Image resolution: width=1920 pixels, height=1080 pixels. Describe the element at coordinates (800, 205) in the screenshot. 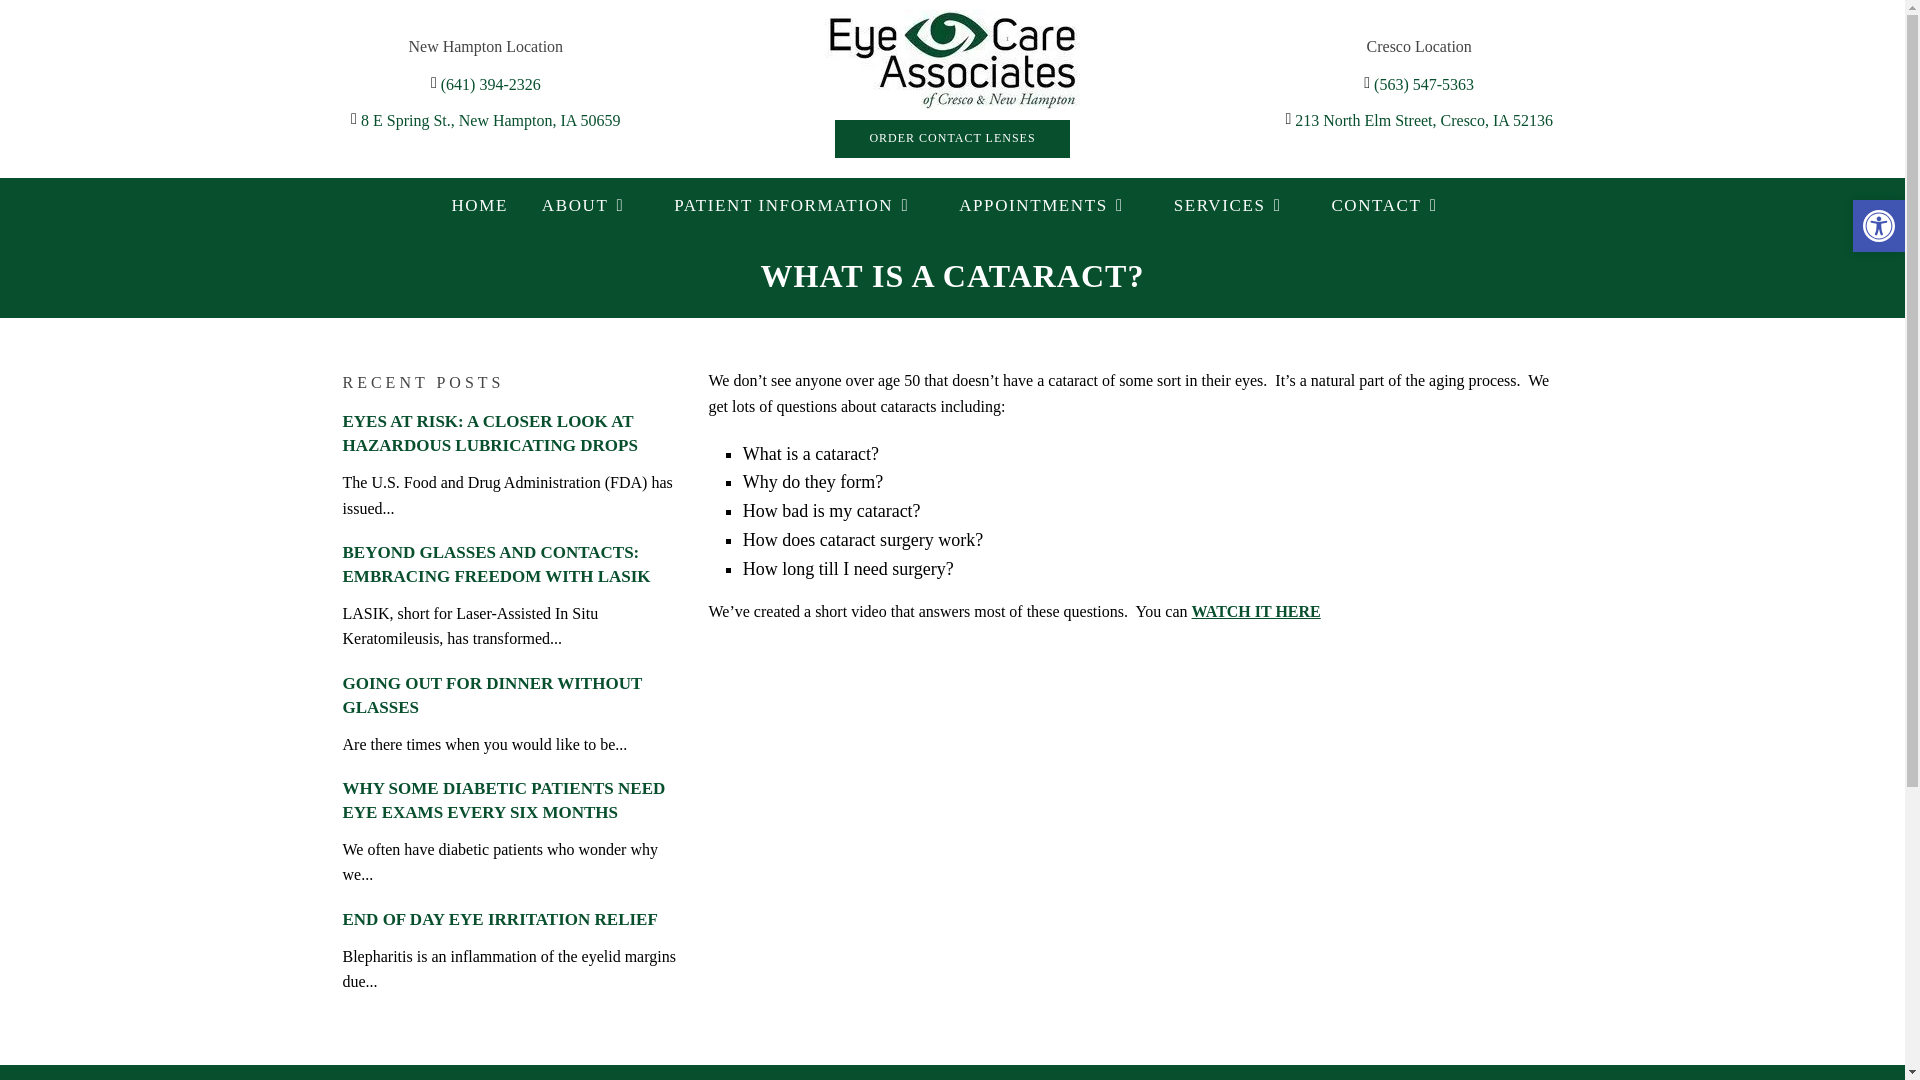

I see `PATIENT INFORMATION` at that location.